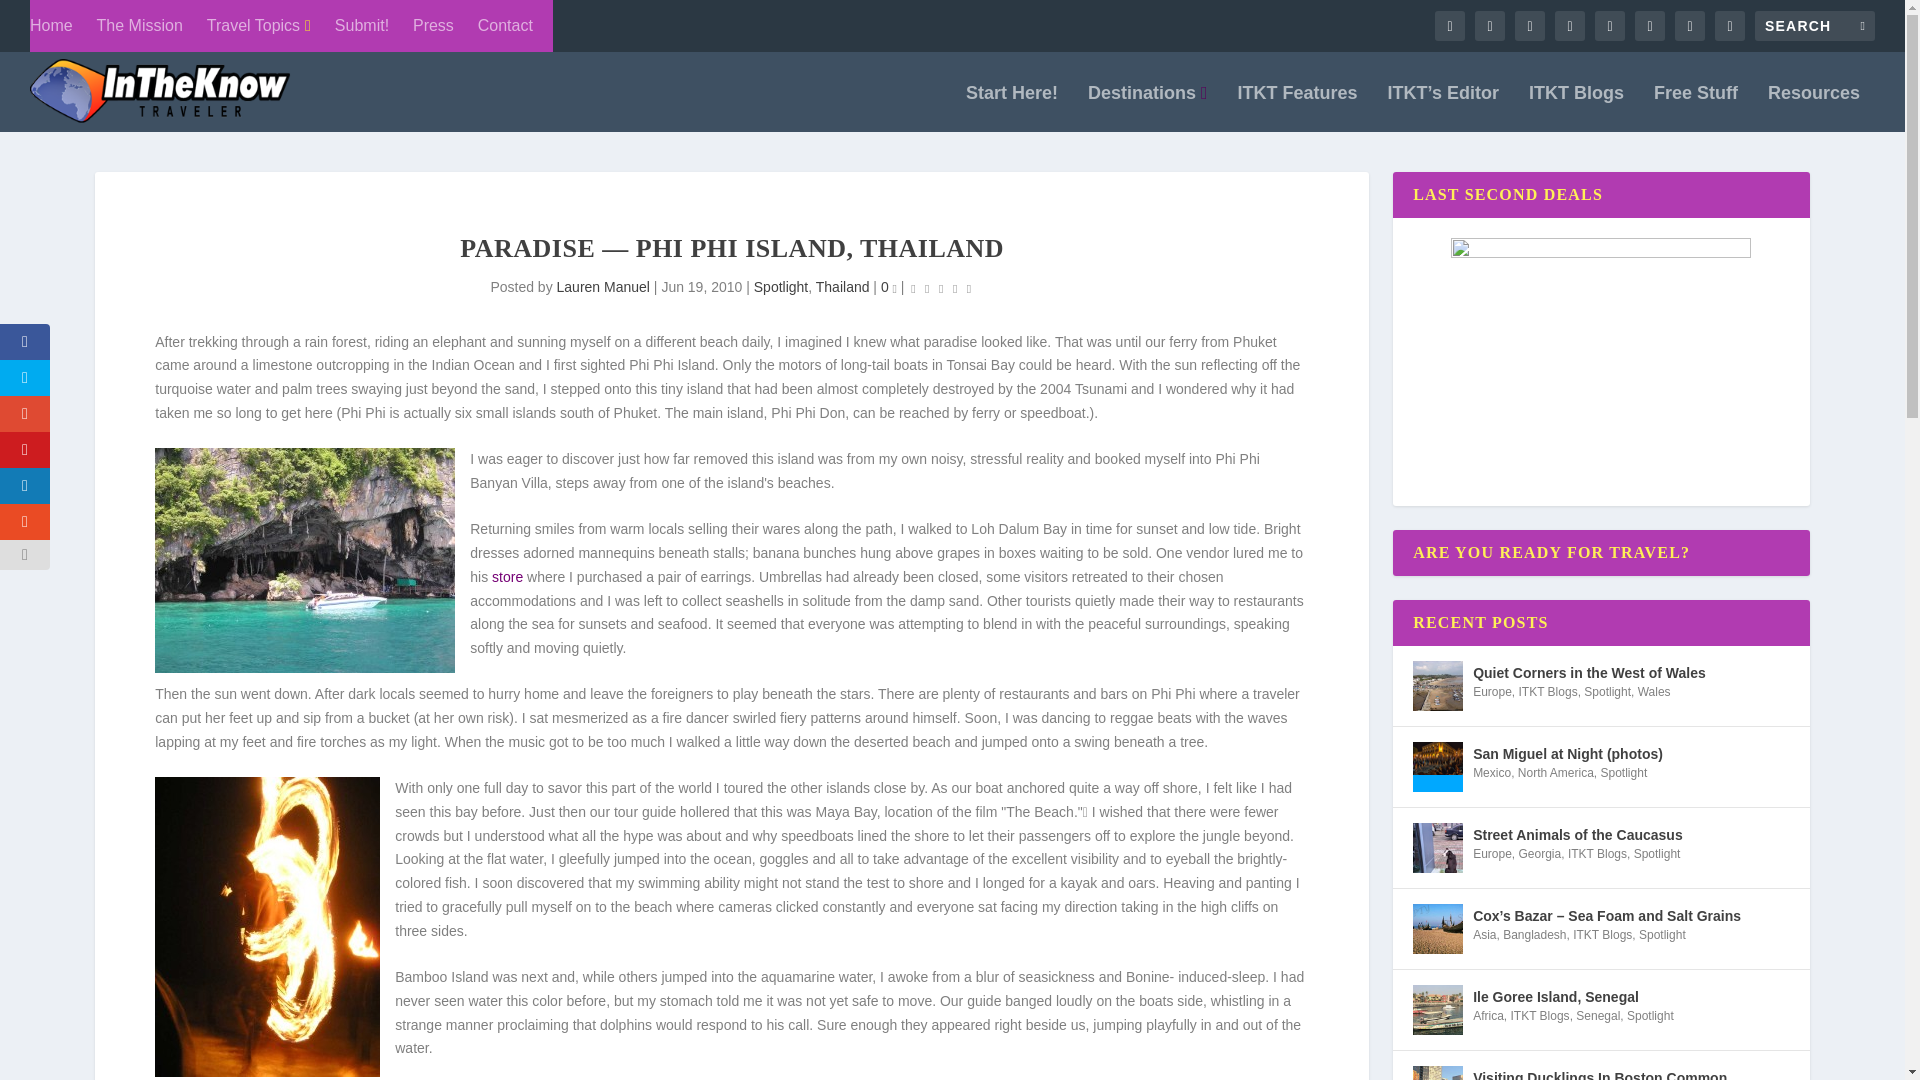 The width and height of the screenshot is (1920, 1080). What do you see at coordinates (1814, 26) in the screenshot?
I see `Search for:` at bounding box center [1814, 26].